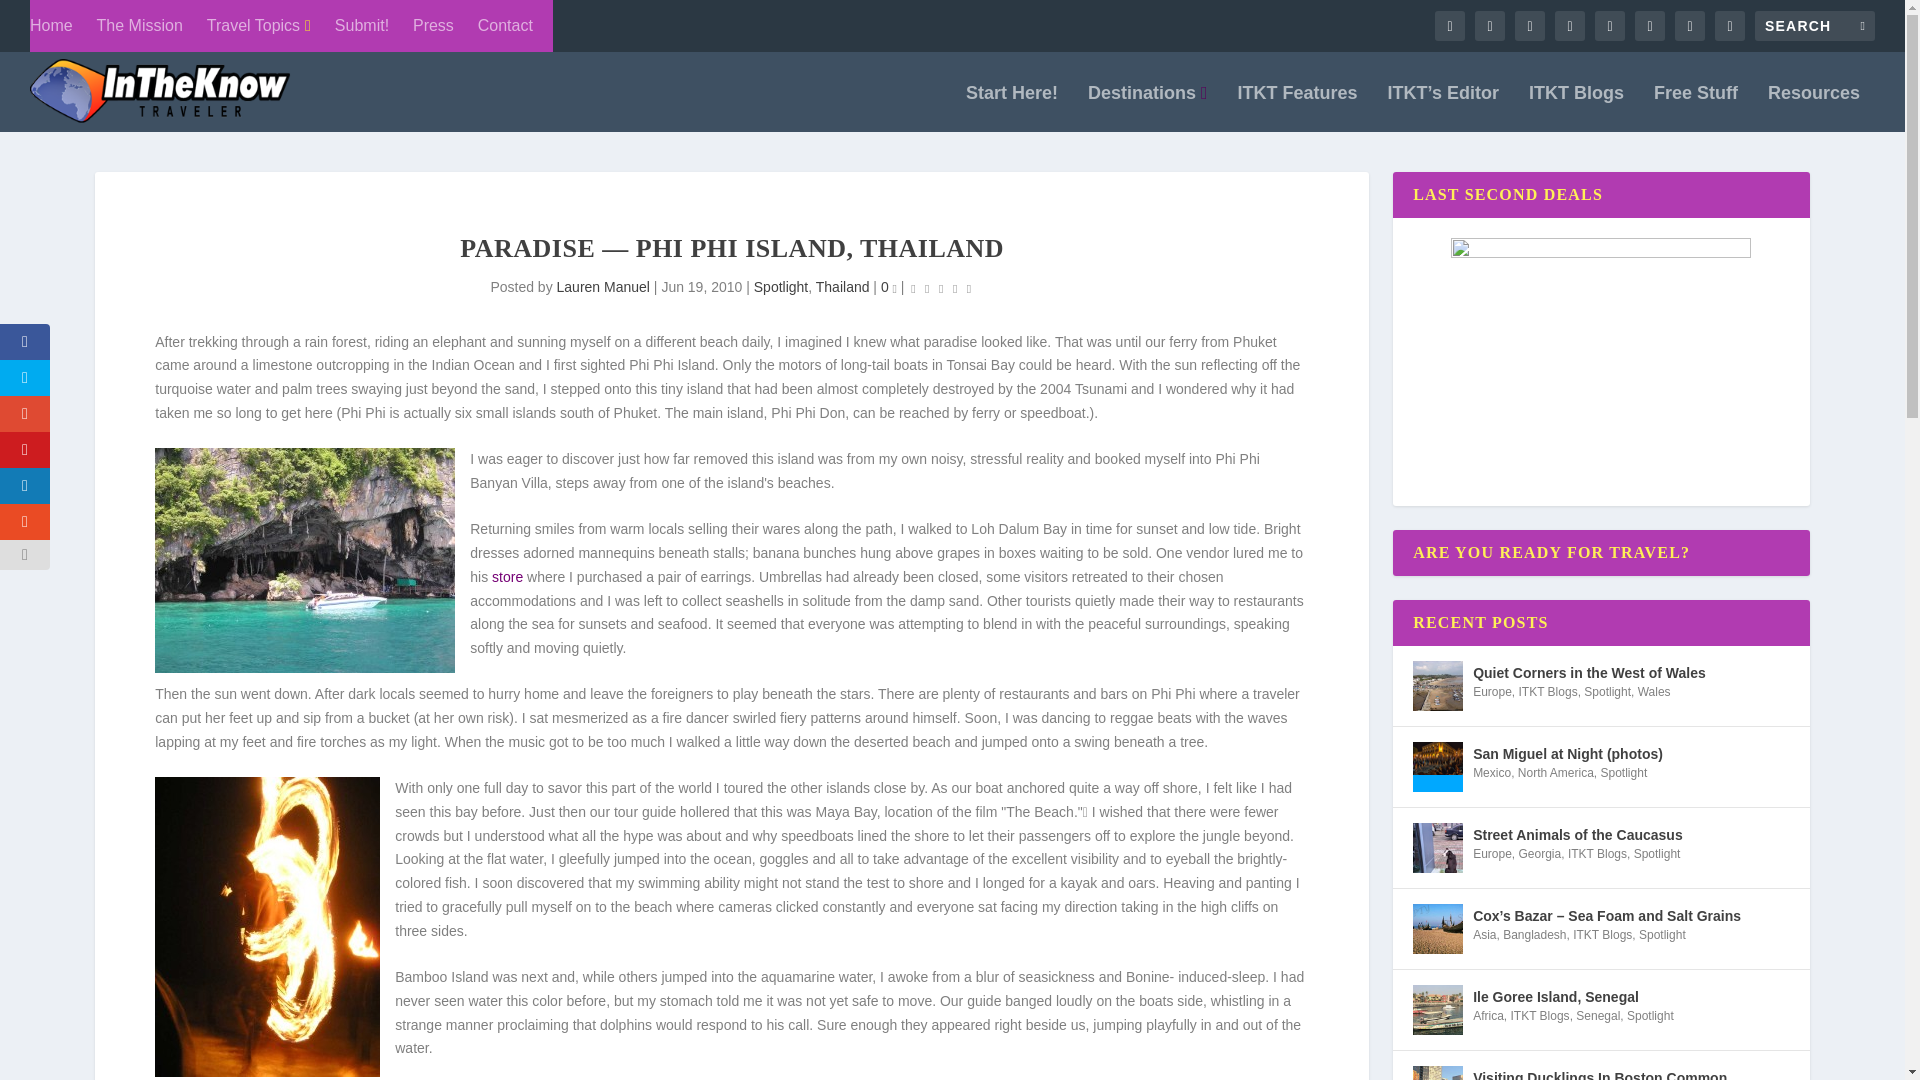 The width and height of the screenshot is (1920, 1080). What do you see at coordinates (1814, 26) in the screenshot?
I see `Search for:` at bounding box center [1814, 26].